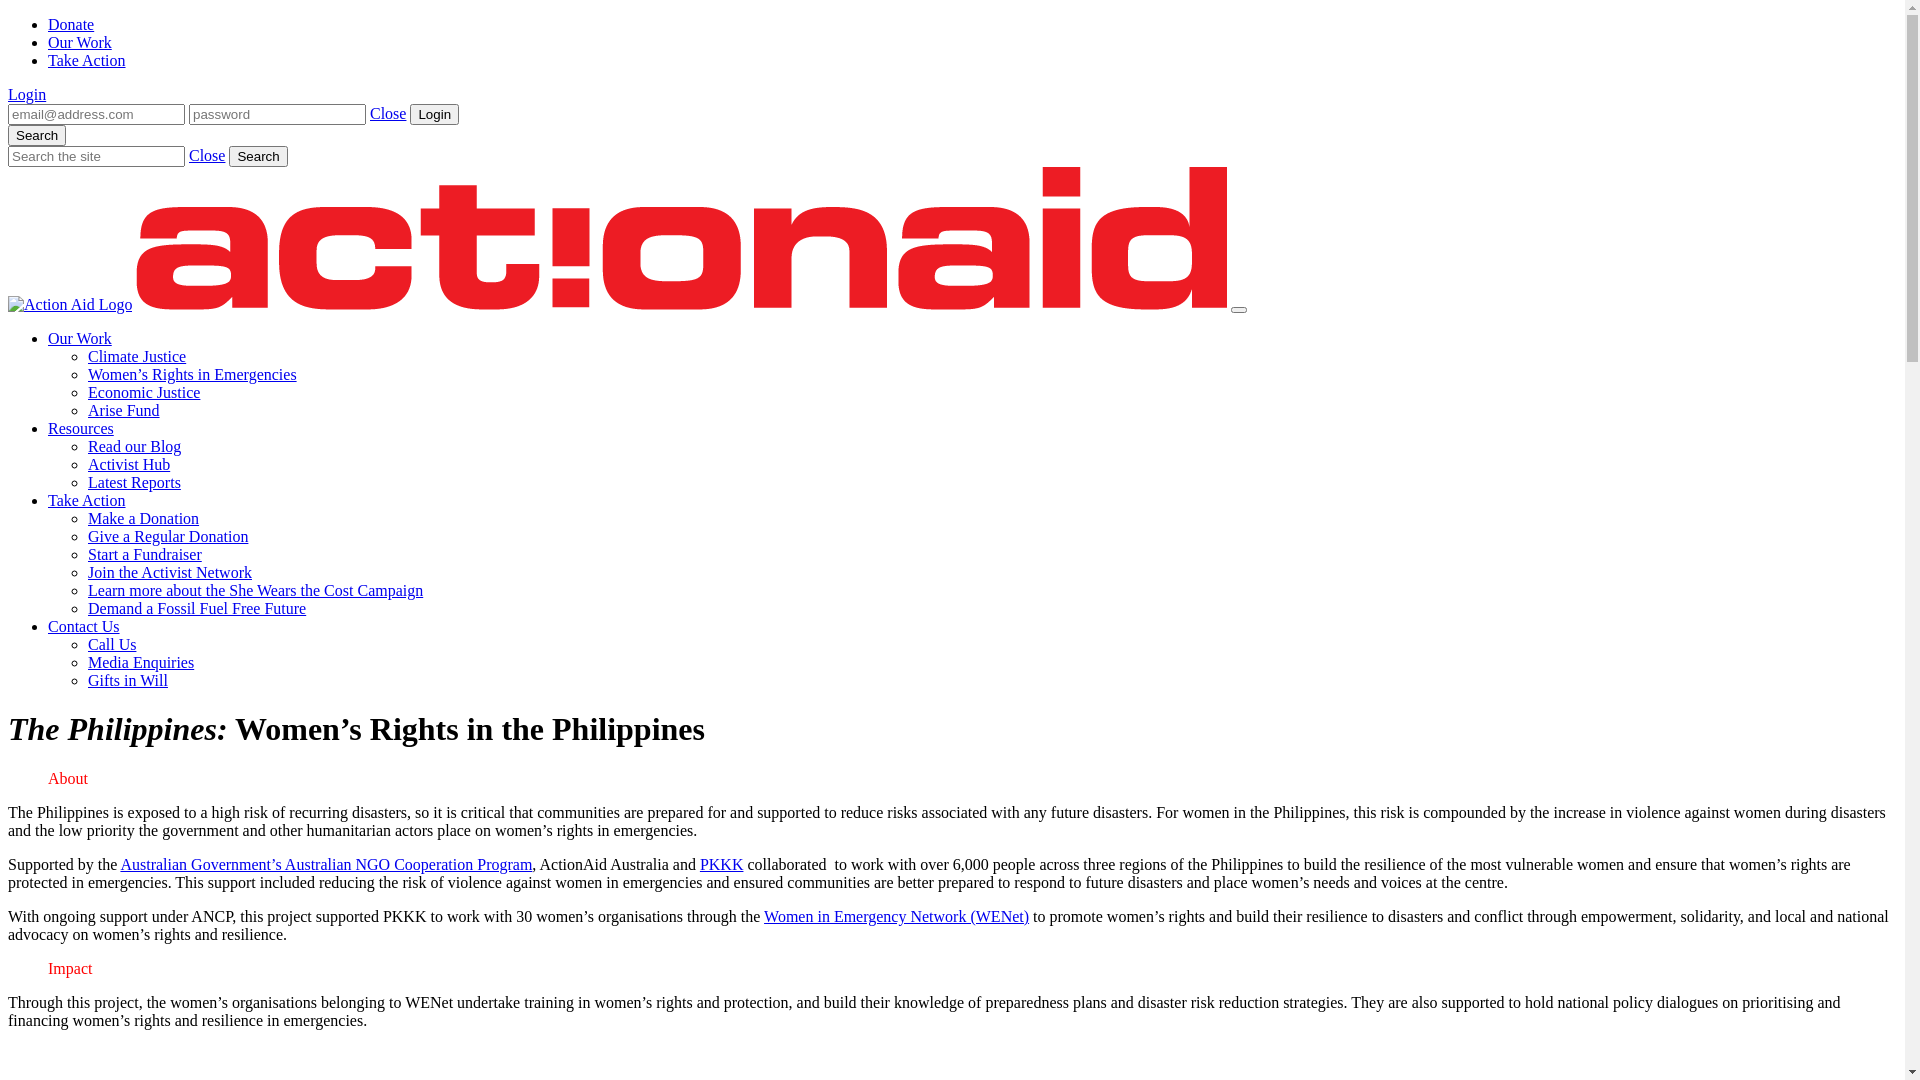 The height and width of the screenshot is (1080, 1920). What do you see at coordinates (87, 500) in the screenshot?
I see `Take Action` at bounding box center [87, 500].